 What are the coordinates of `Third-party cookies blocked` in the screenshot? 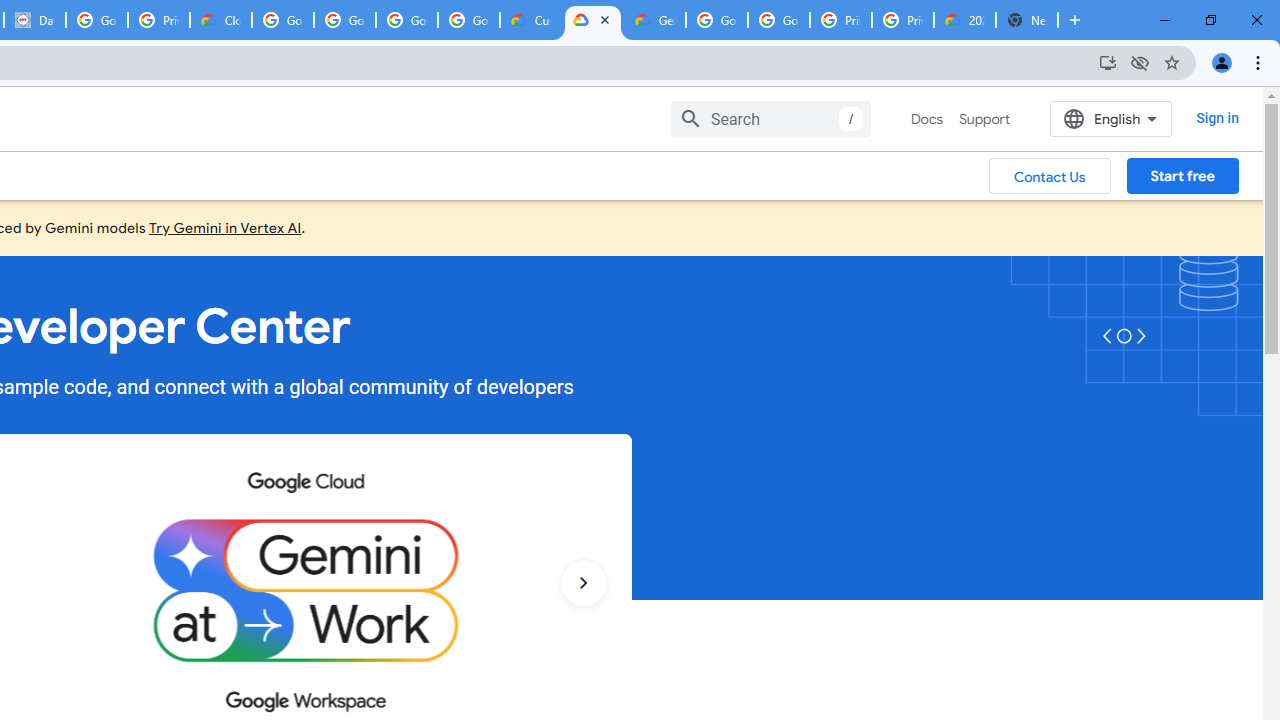 It's located at (1140, 62).